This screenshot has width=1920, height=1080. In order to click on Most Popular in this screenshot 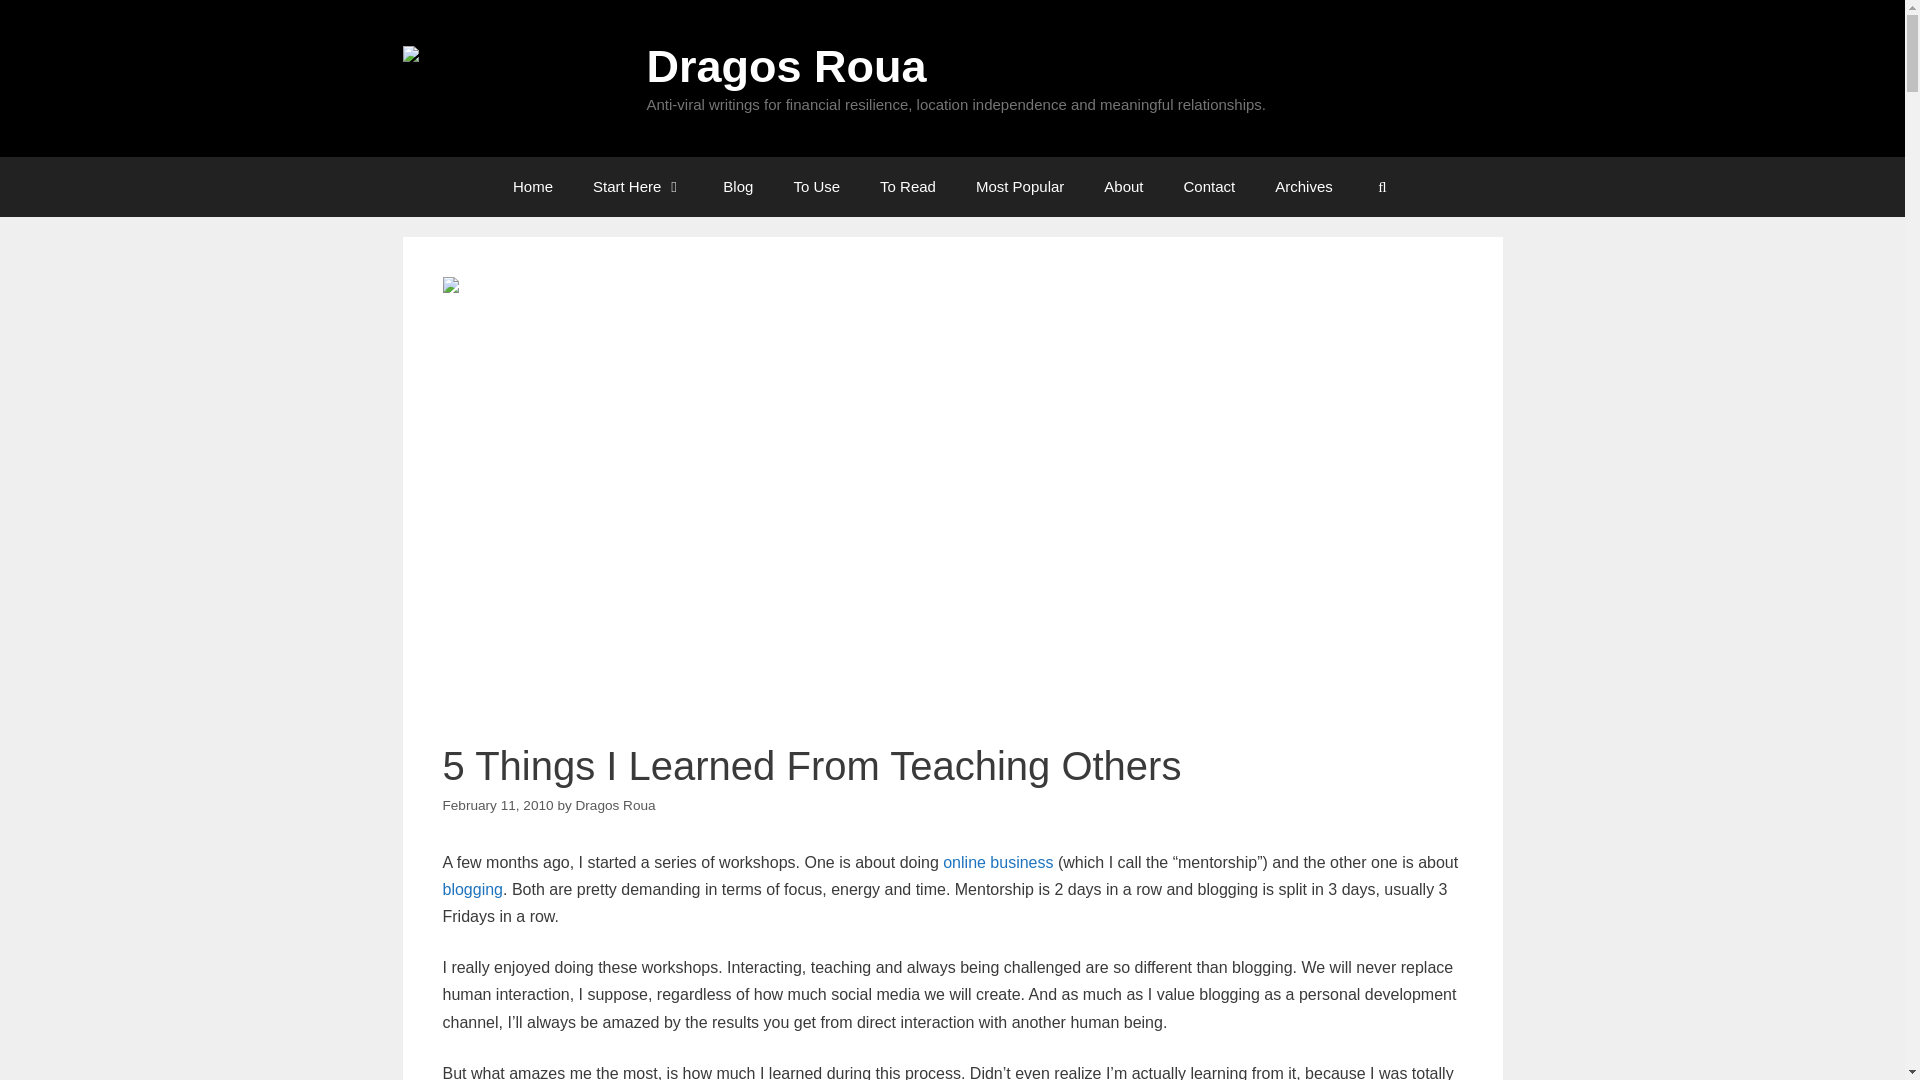, I will do `click(1020, 186)`.